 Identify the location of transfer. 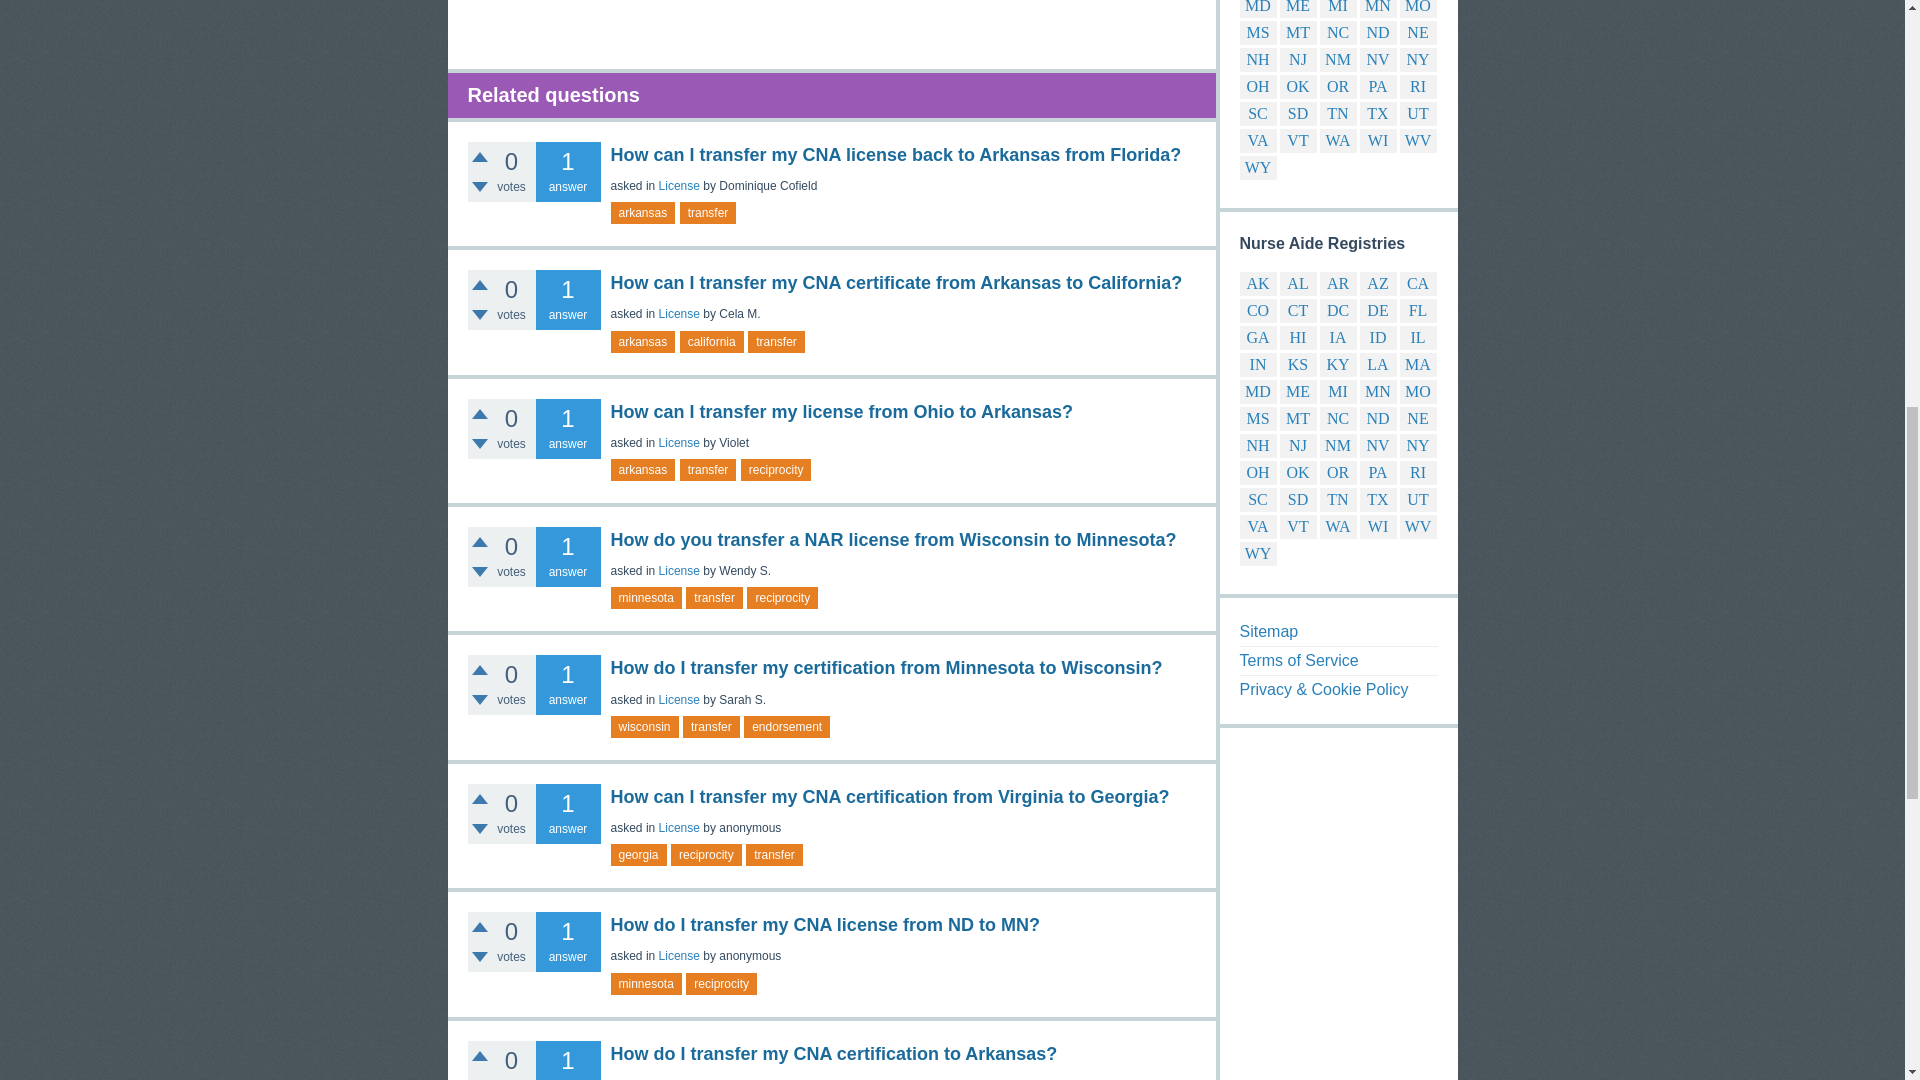
(708, 212).